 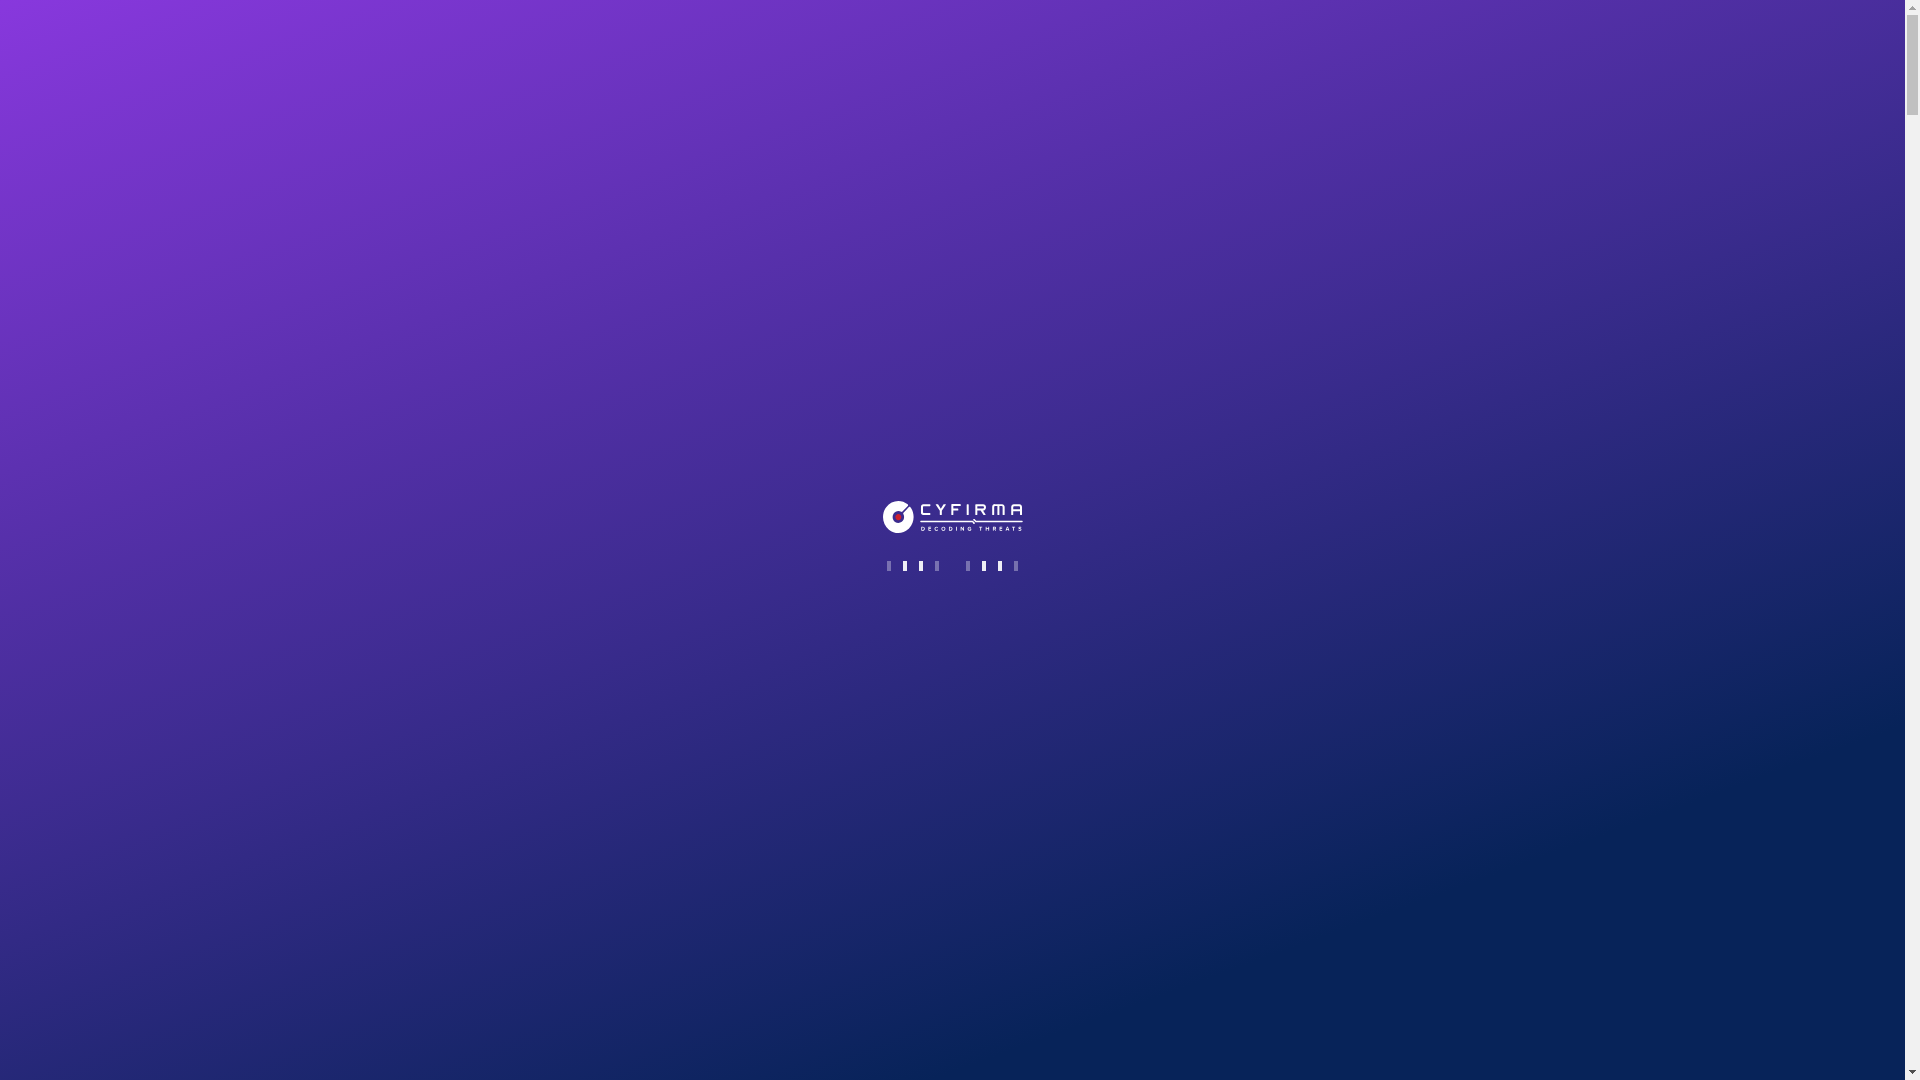 I want to click on Get Started, so click(x=428, y=924).